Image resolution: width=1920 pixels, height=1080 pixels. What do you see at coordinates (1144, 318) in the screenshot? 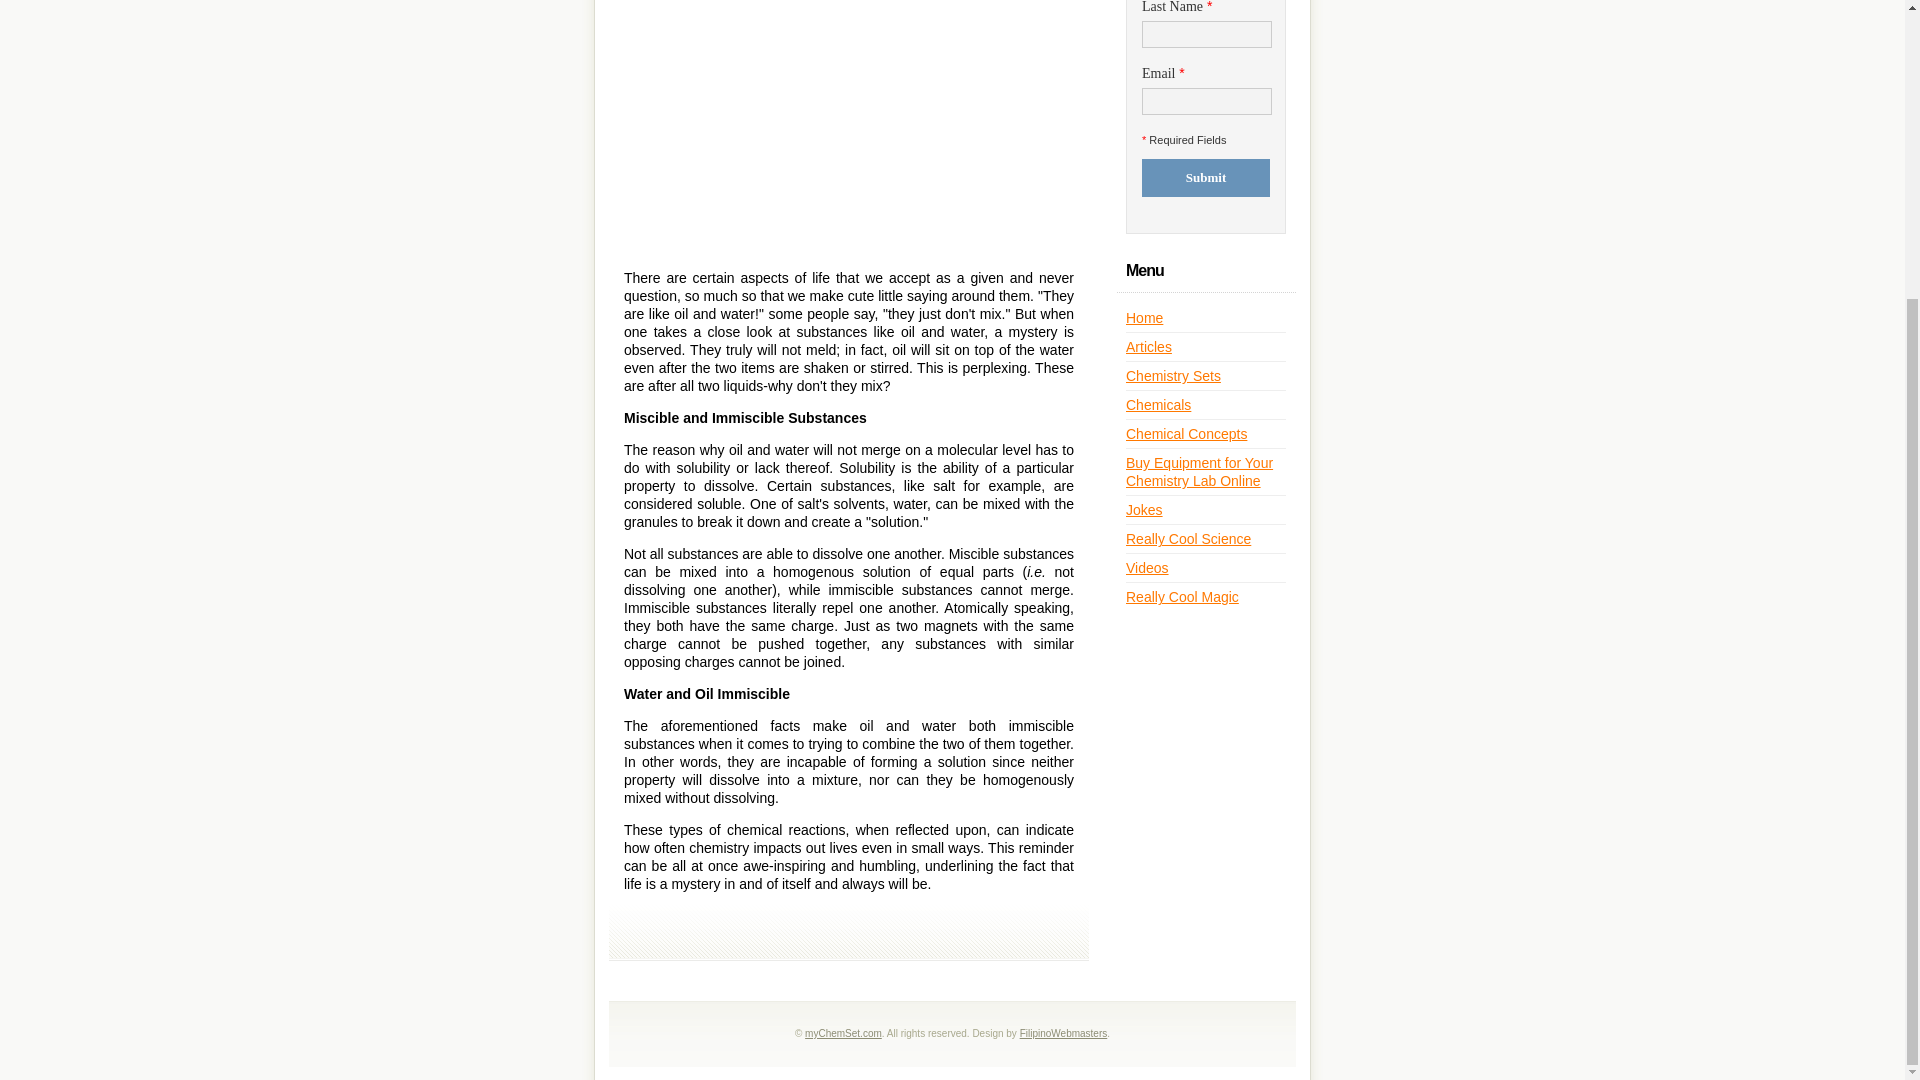
I see `Home` at bounding box center [1144, 318].